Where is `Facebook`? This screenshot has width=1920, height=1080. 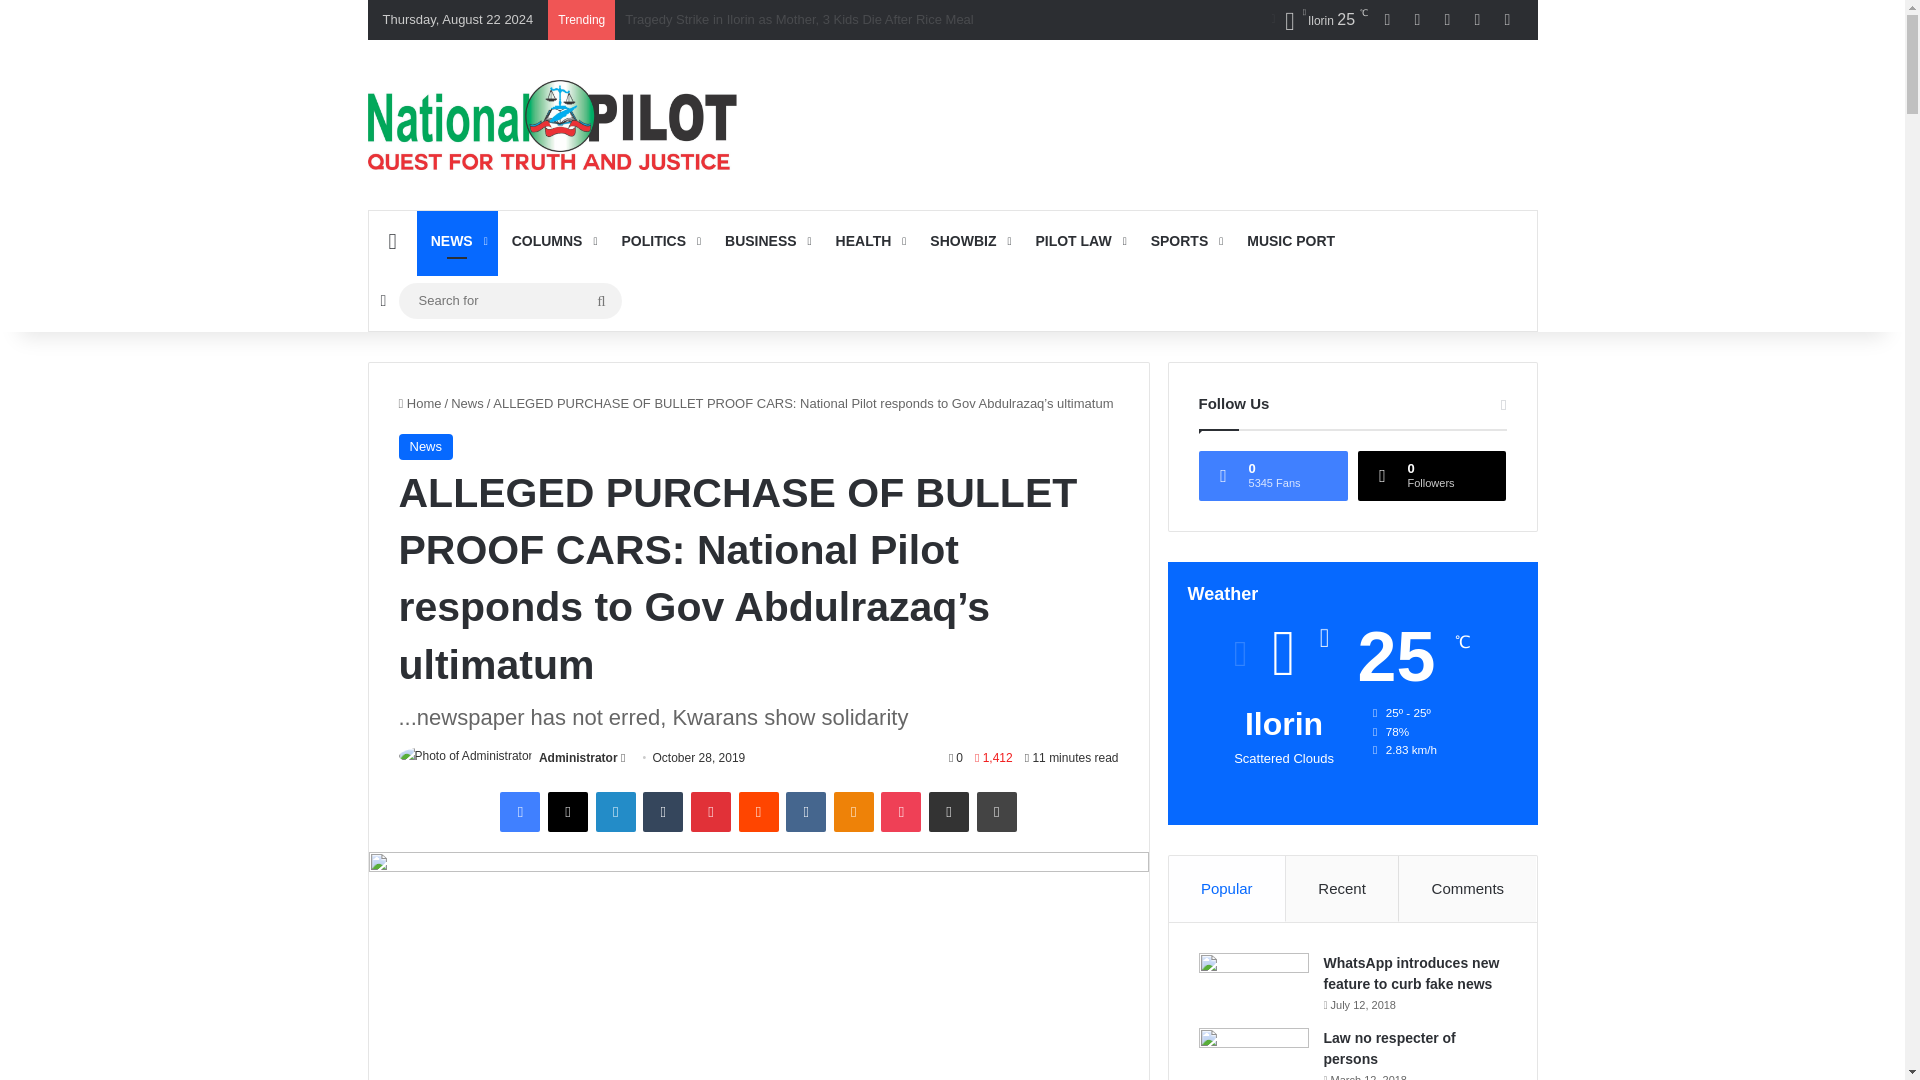 Facebook is located at coordinates (519, 811).